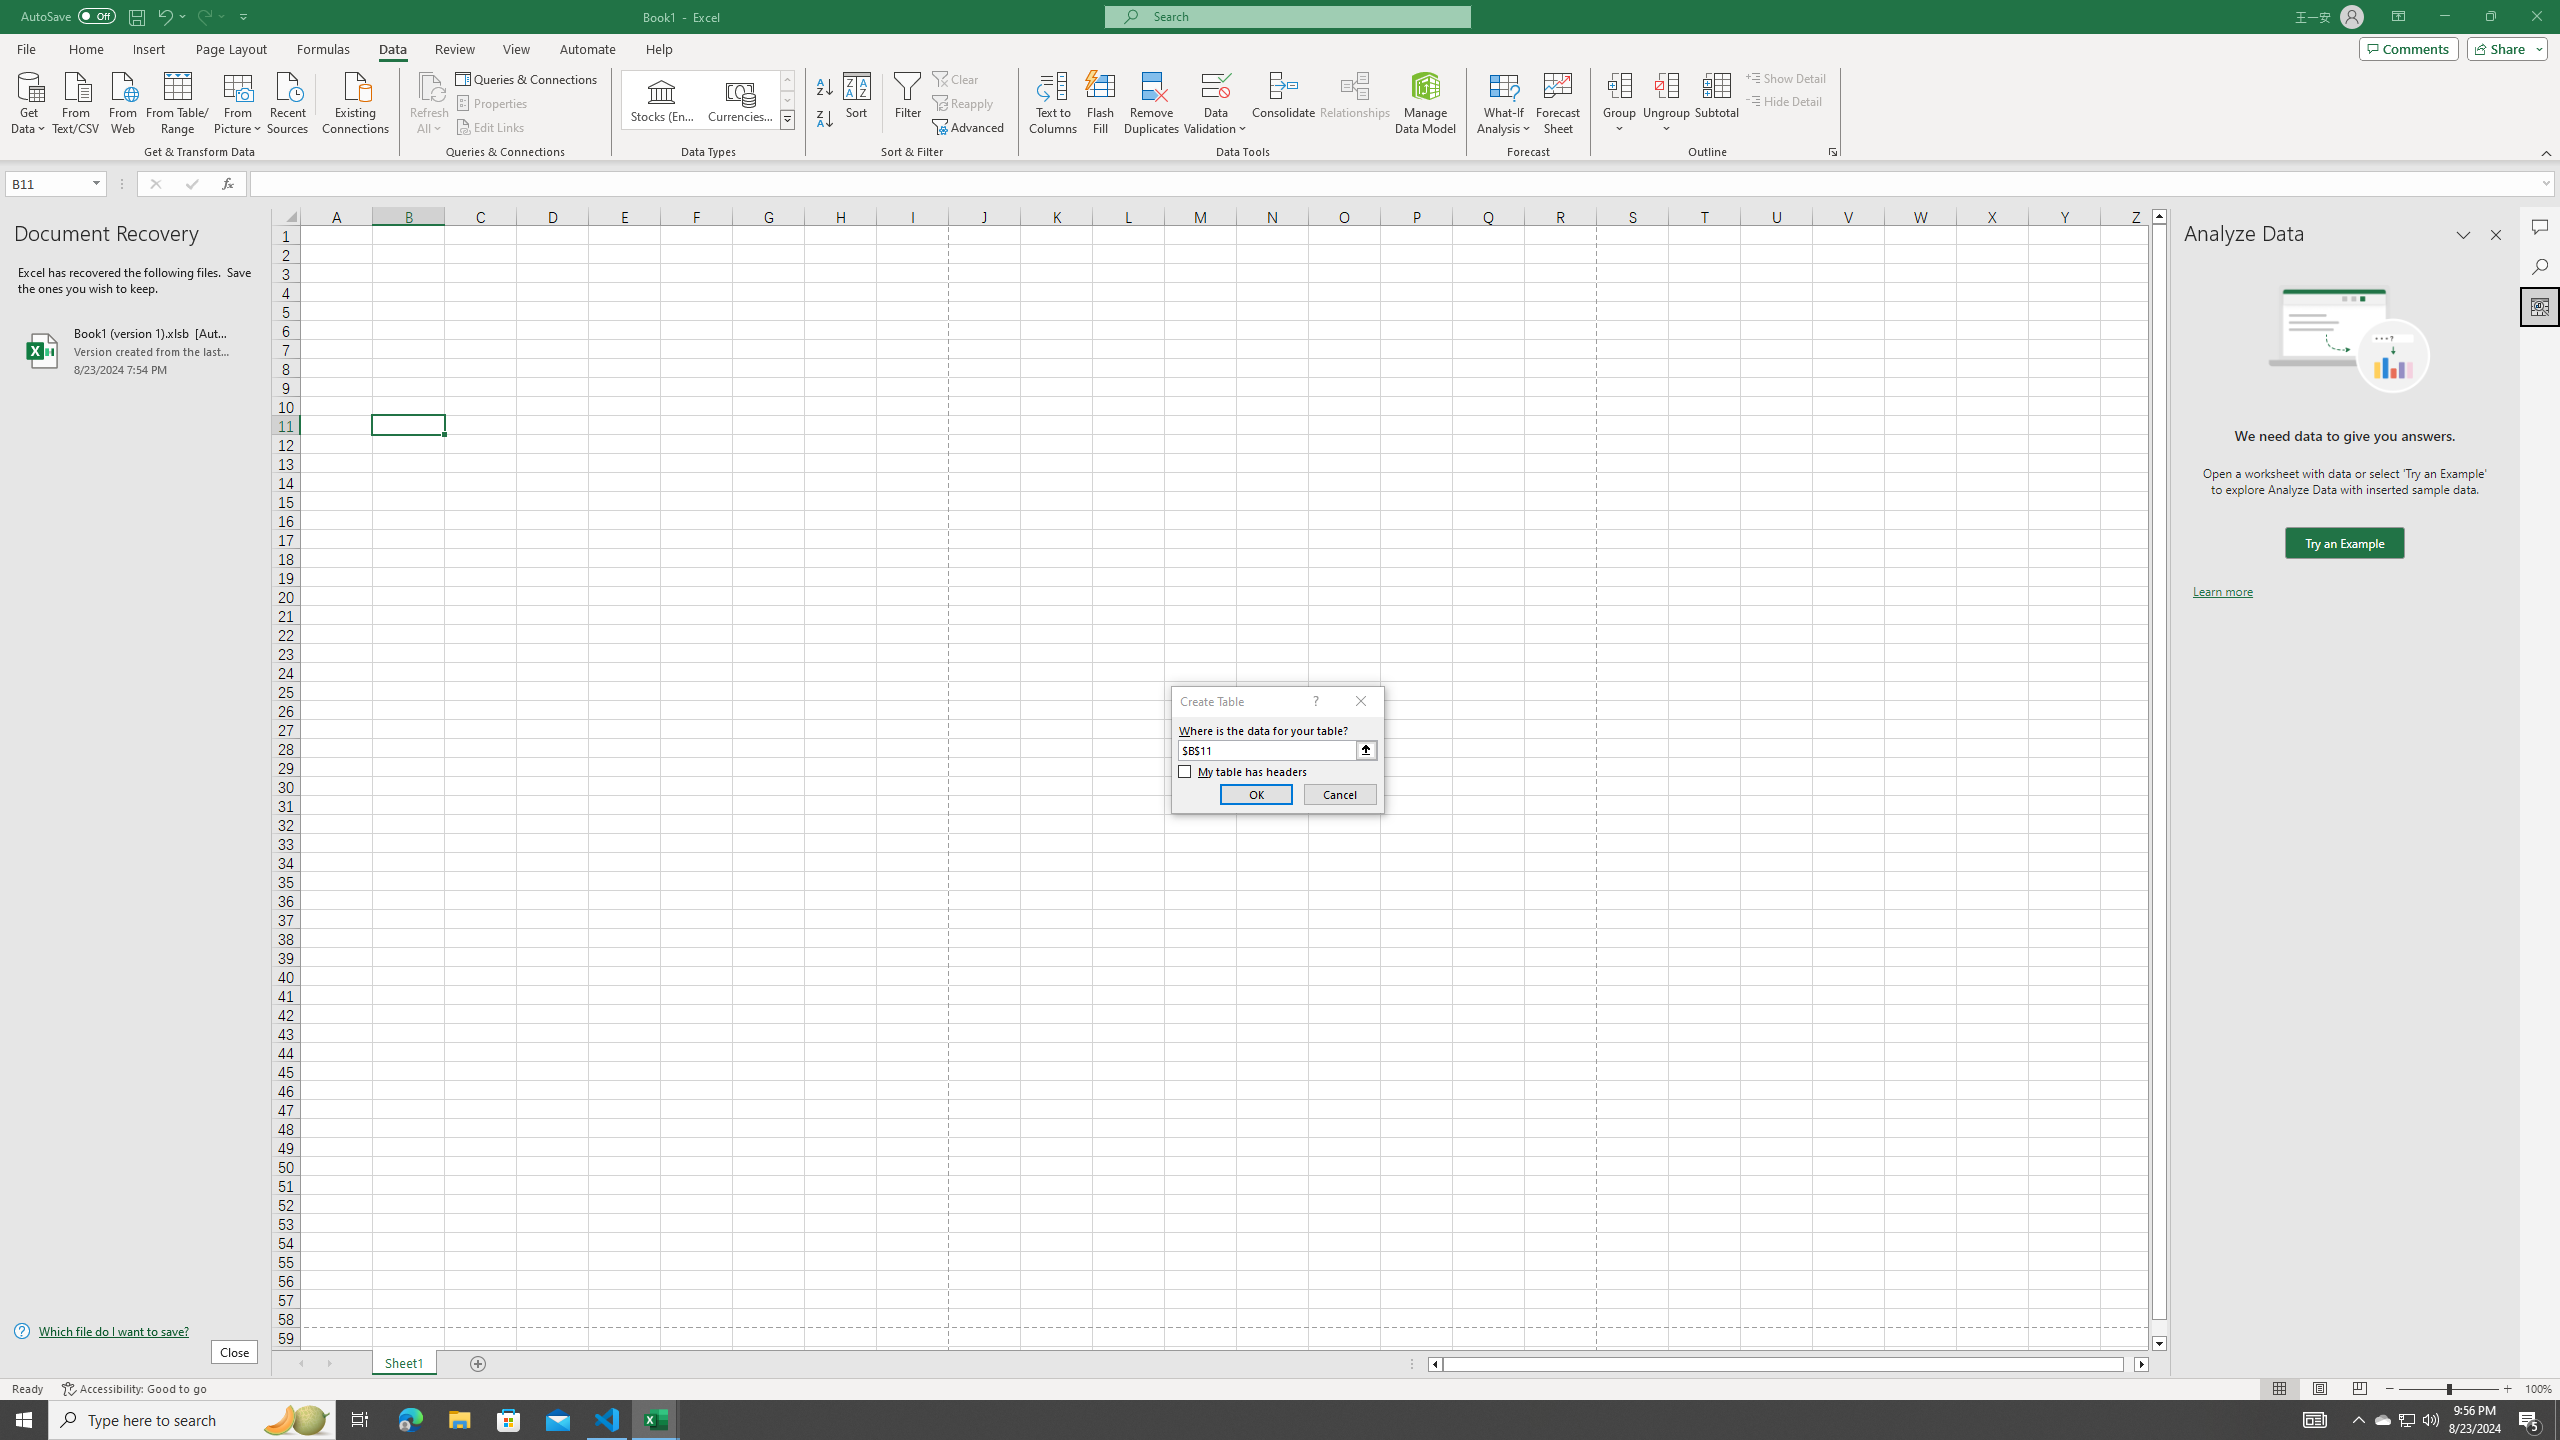  What do you see at coordinates (826, 88) in the screenshot?
I see `Sort A to Z` at bounding box center [826, 88].